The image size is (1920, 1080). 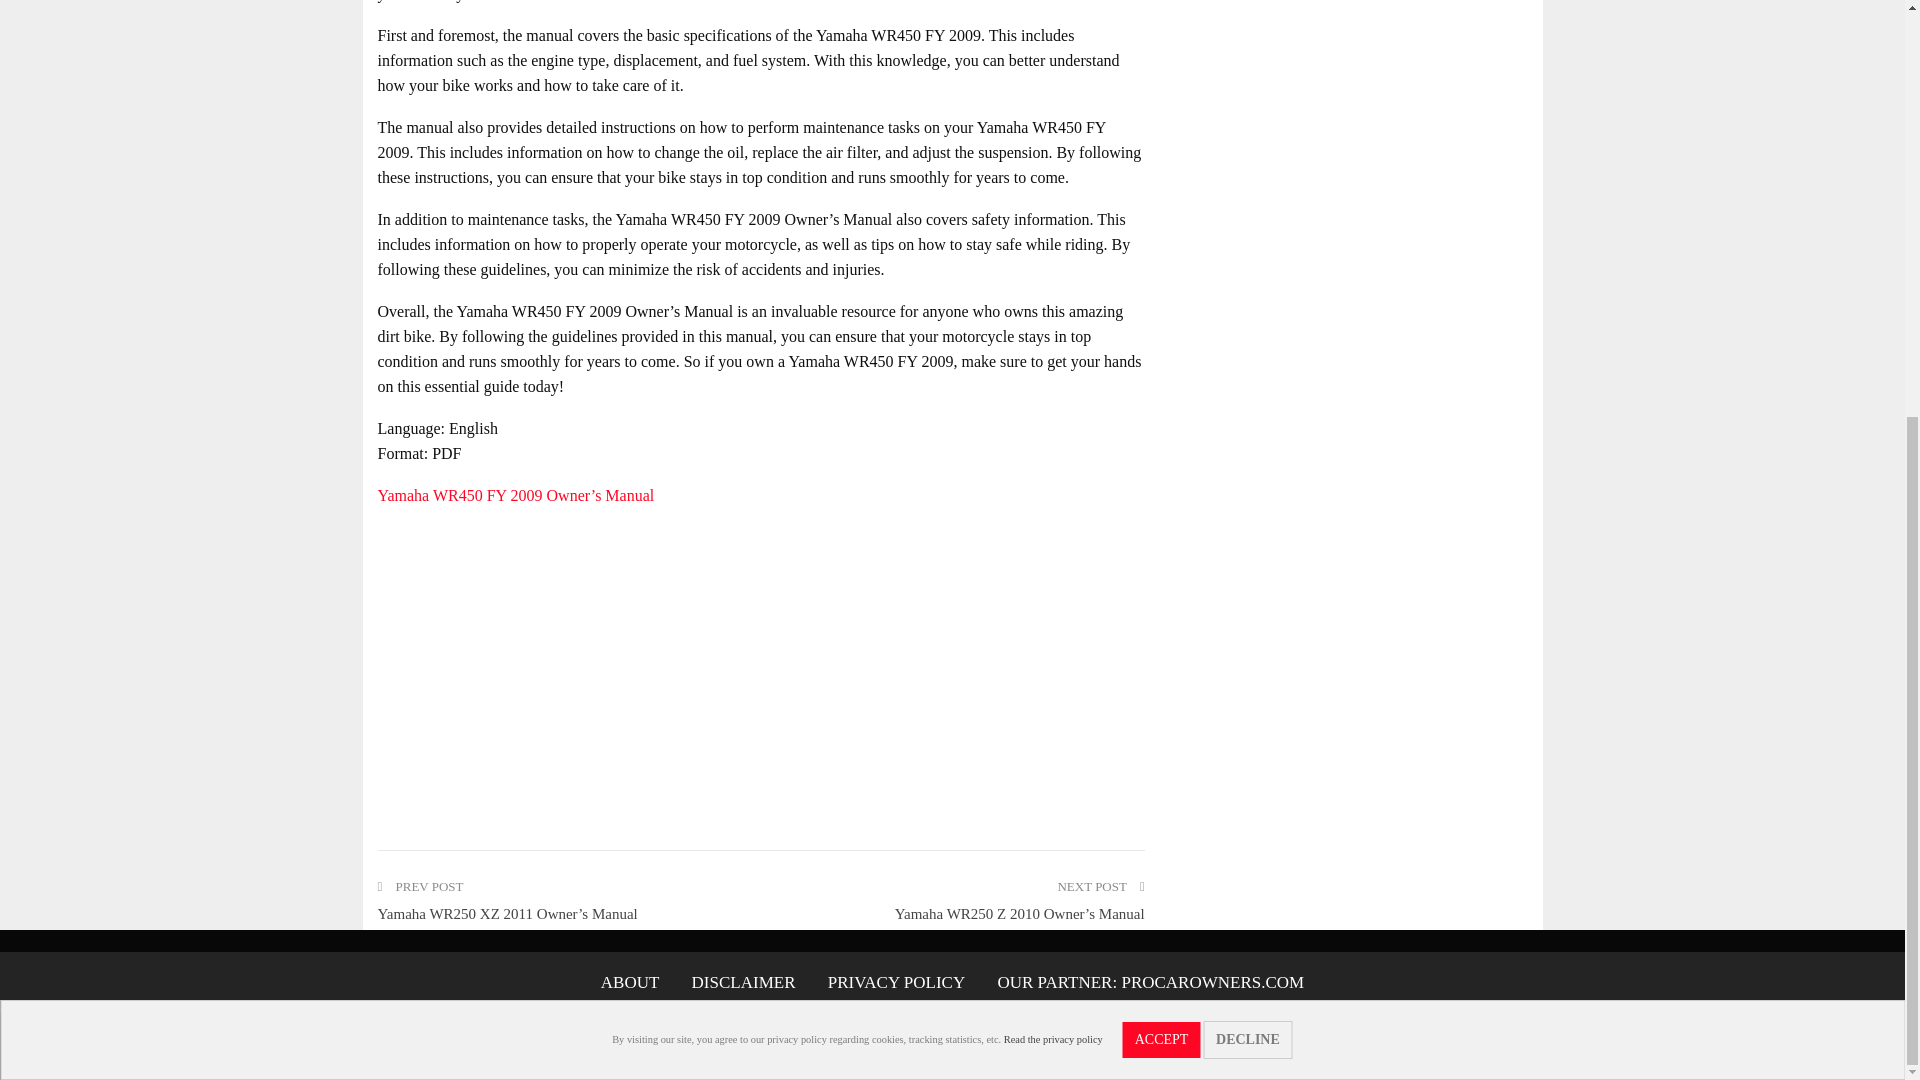 What do you see at coordinates (1248, 370) in the screenshot?
I see `DECLINE` at bounding box center [1248, 370].